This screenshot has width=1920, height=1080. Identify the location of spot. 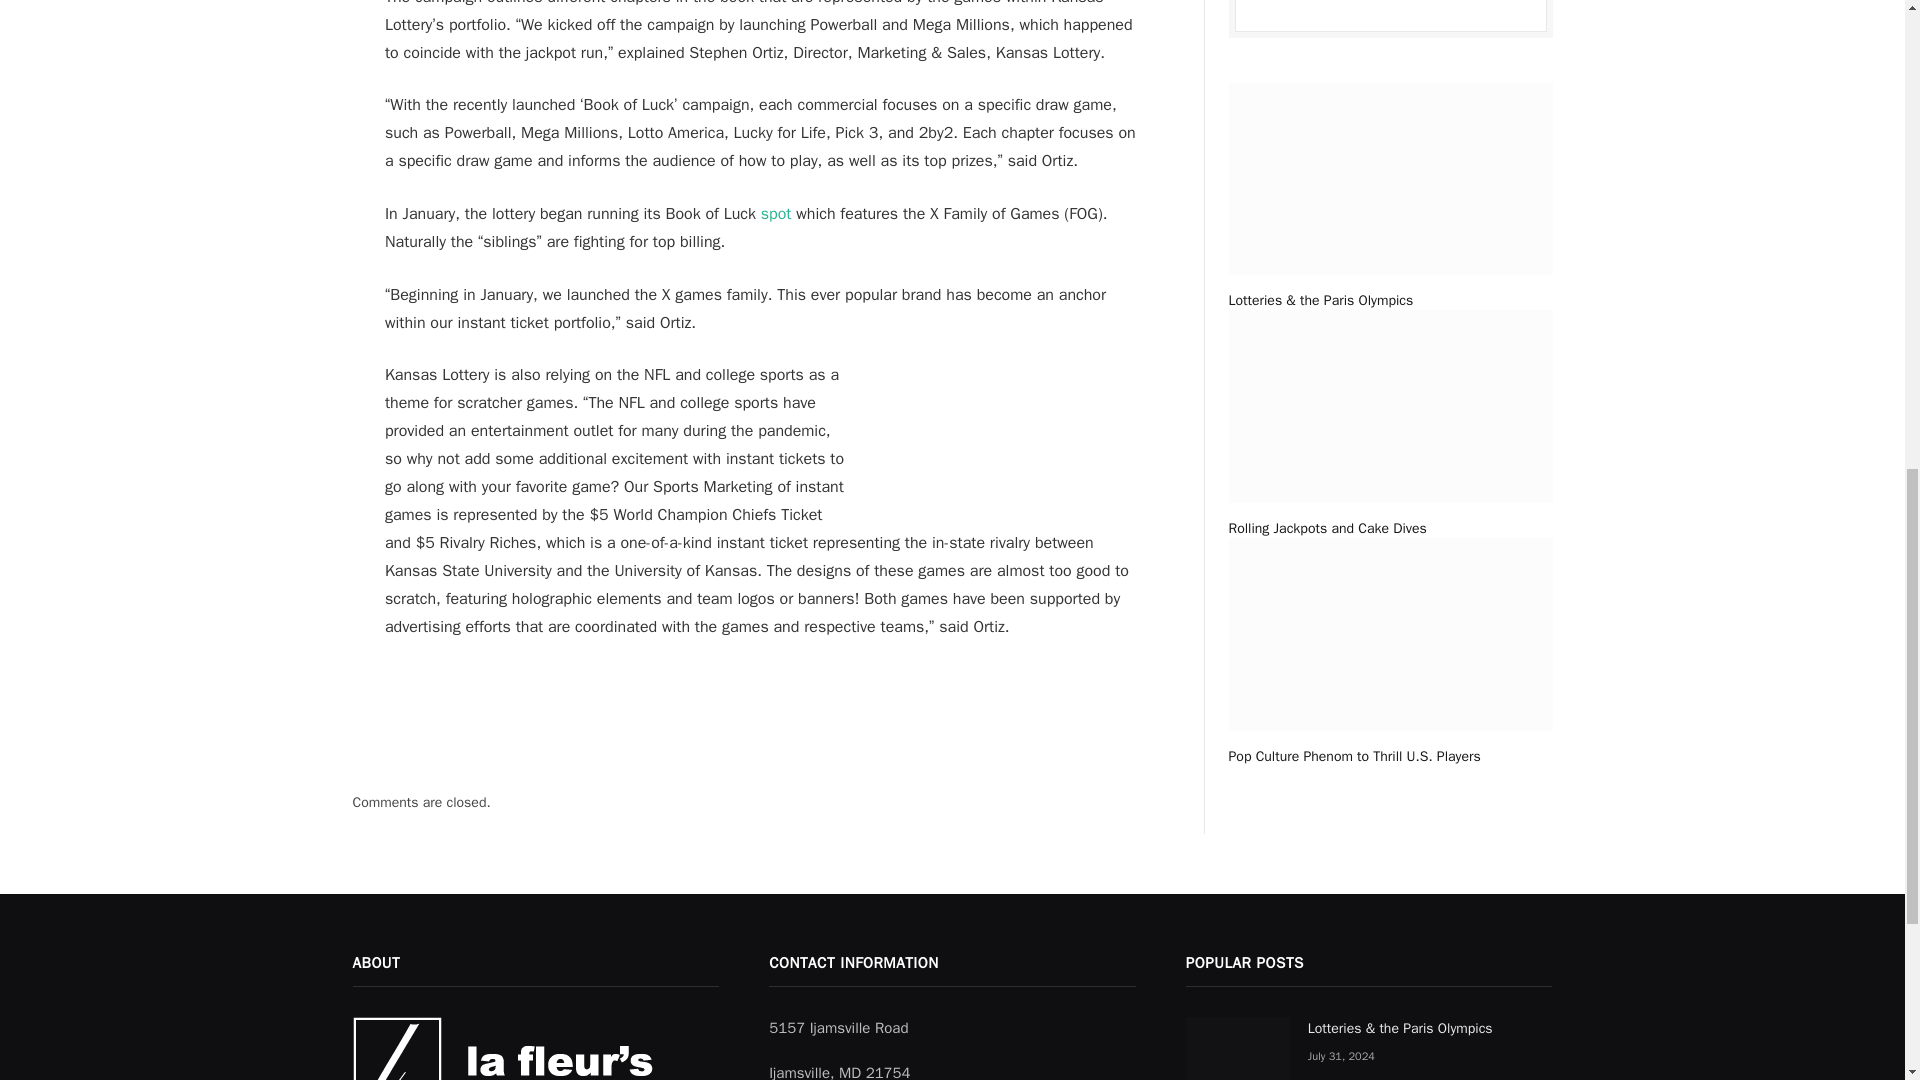
(776, 214).